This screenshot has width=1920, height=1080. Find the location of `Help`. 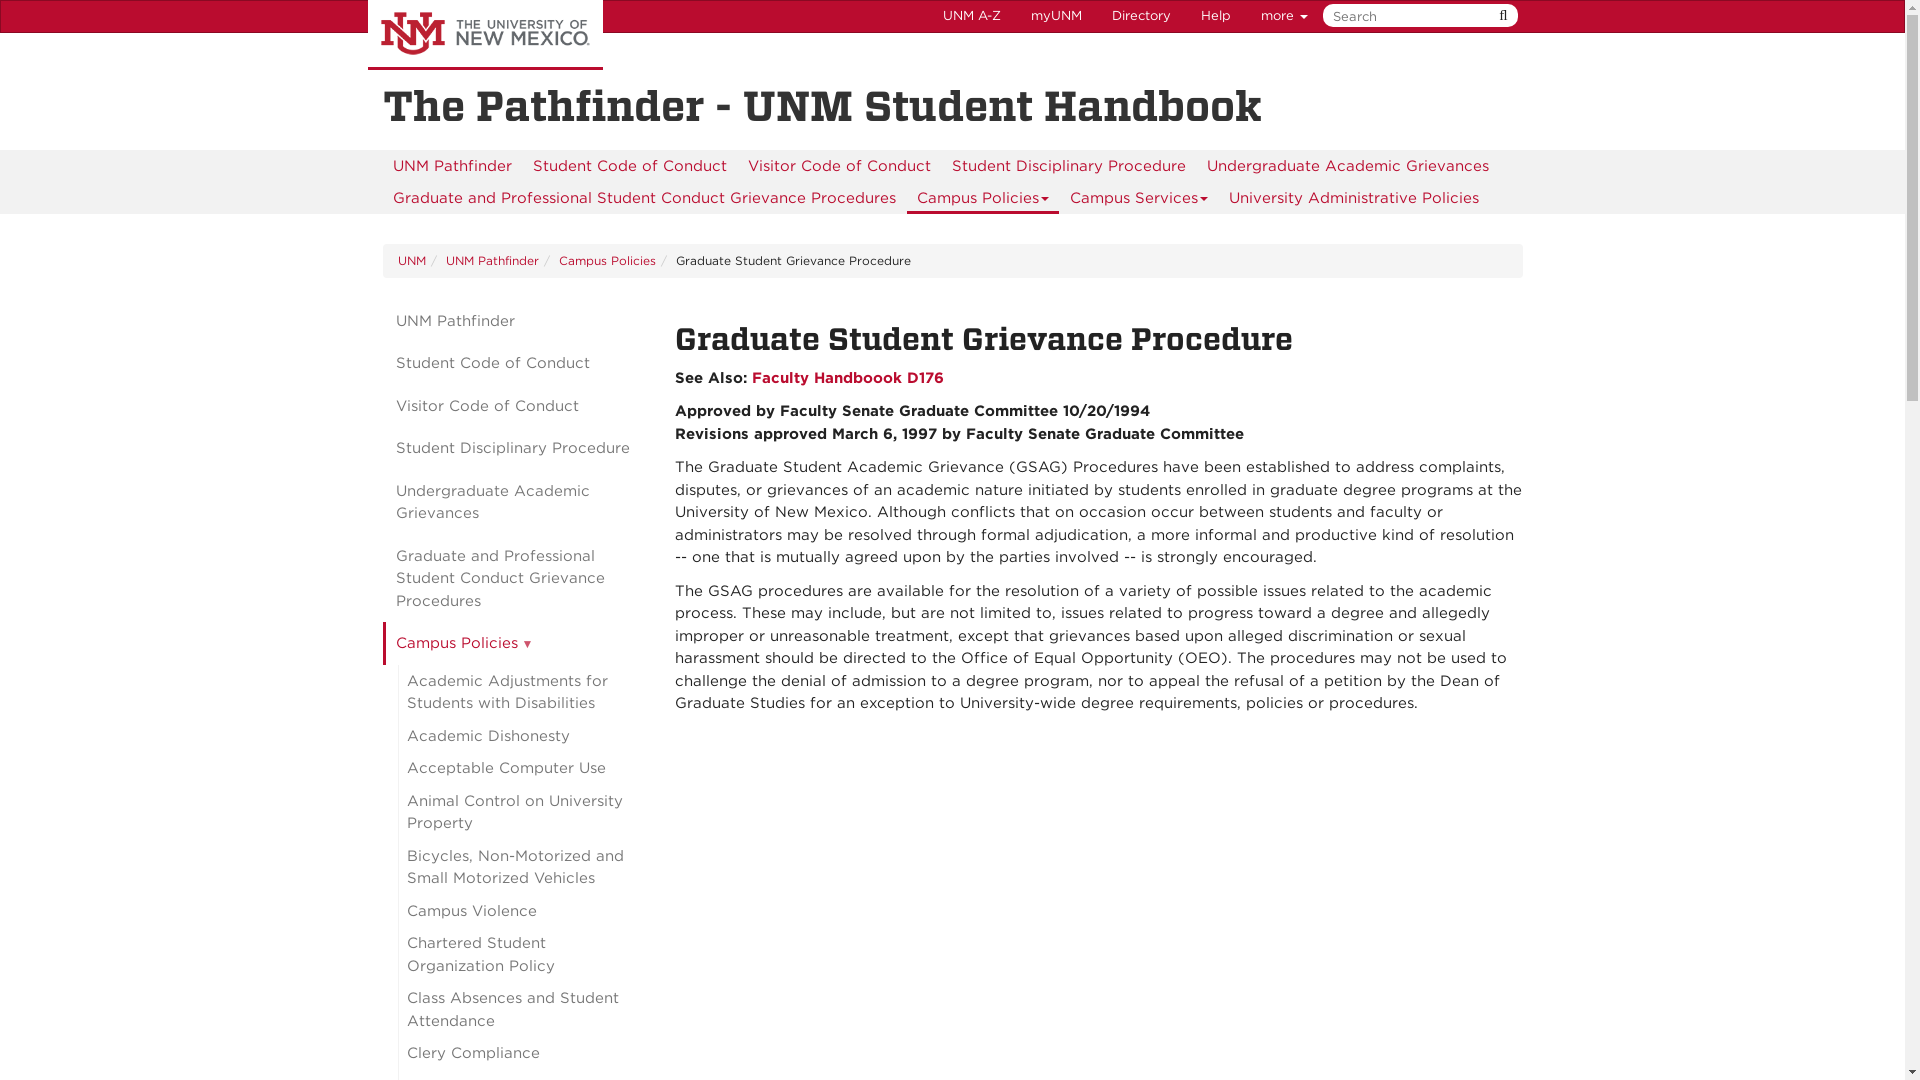

Help is located at coordinates (1216, 16).